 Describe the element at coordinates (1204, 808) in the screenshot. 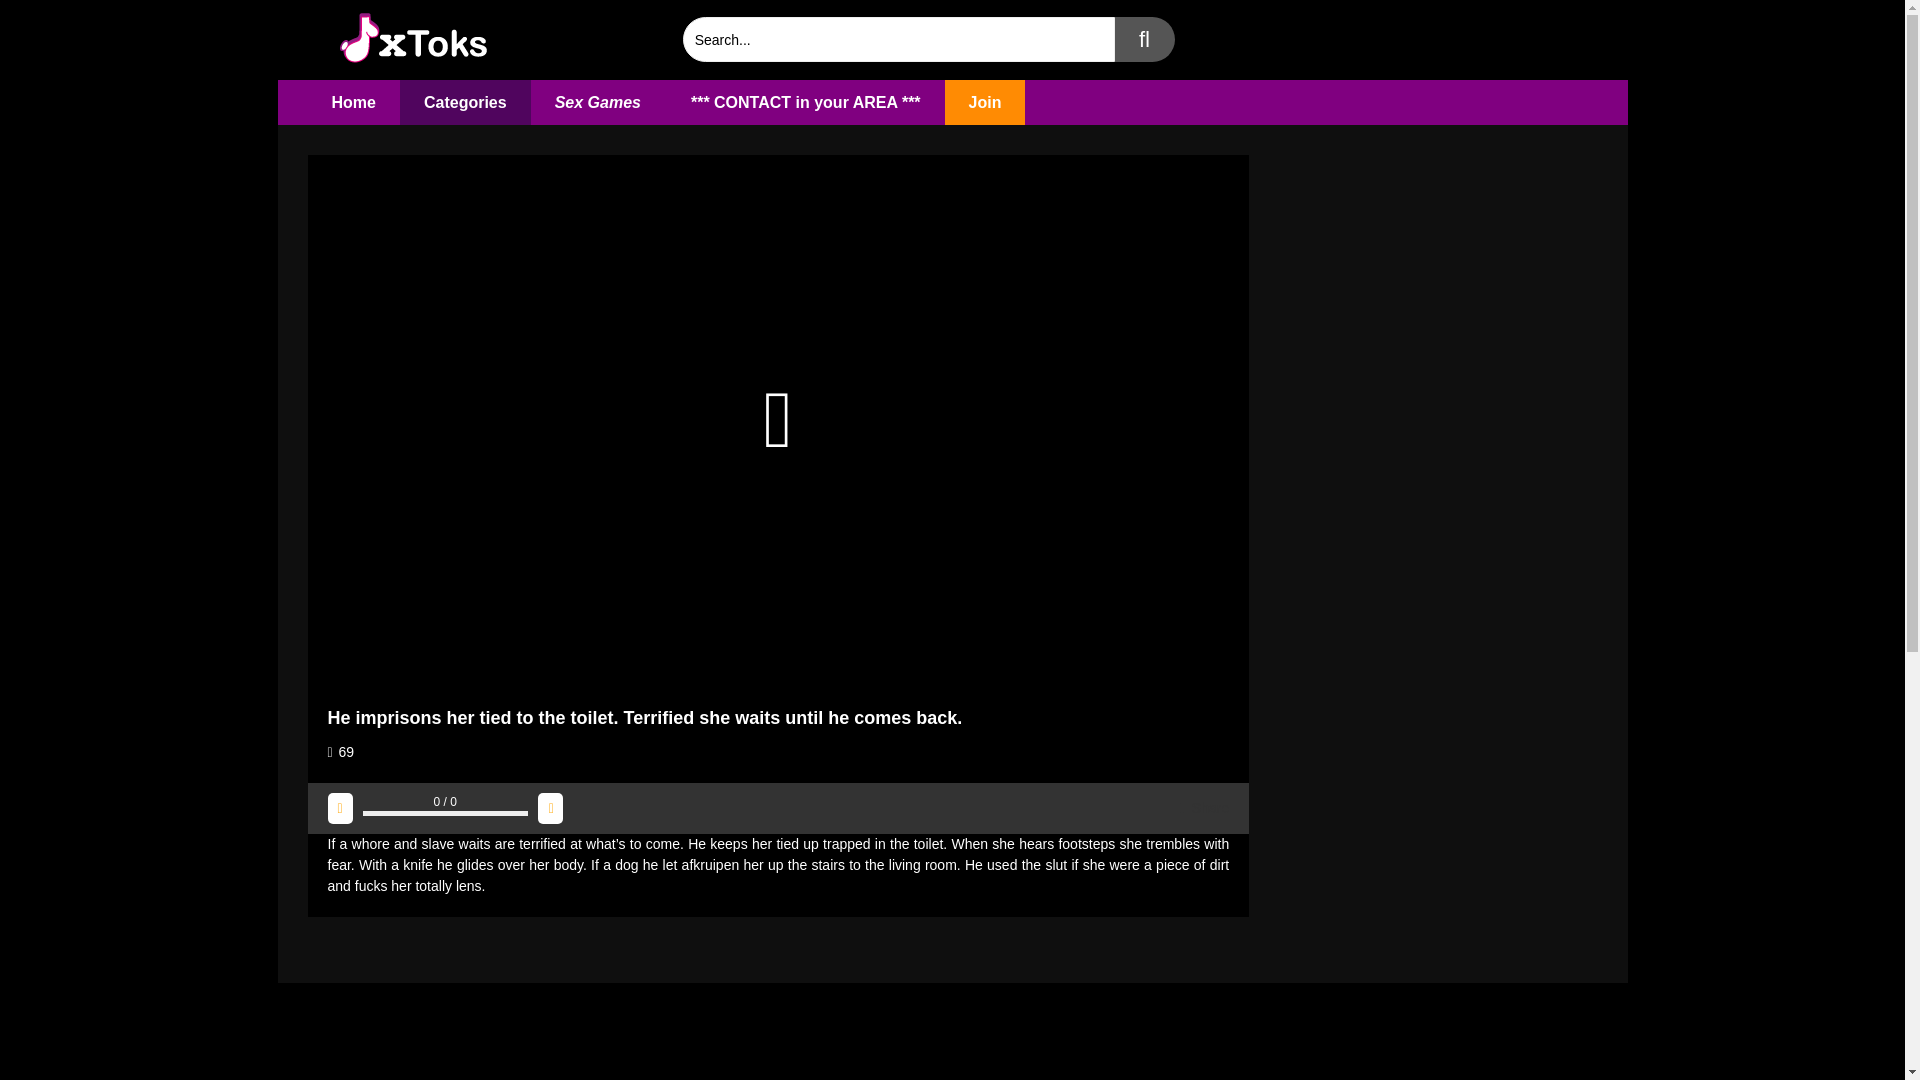

I see `Share` at that location.